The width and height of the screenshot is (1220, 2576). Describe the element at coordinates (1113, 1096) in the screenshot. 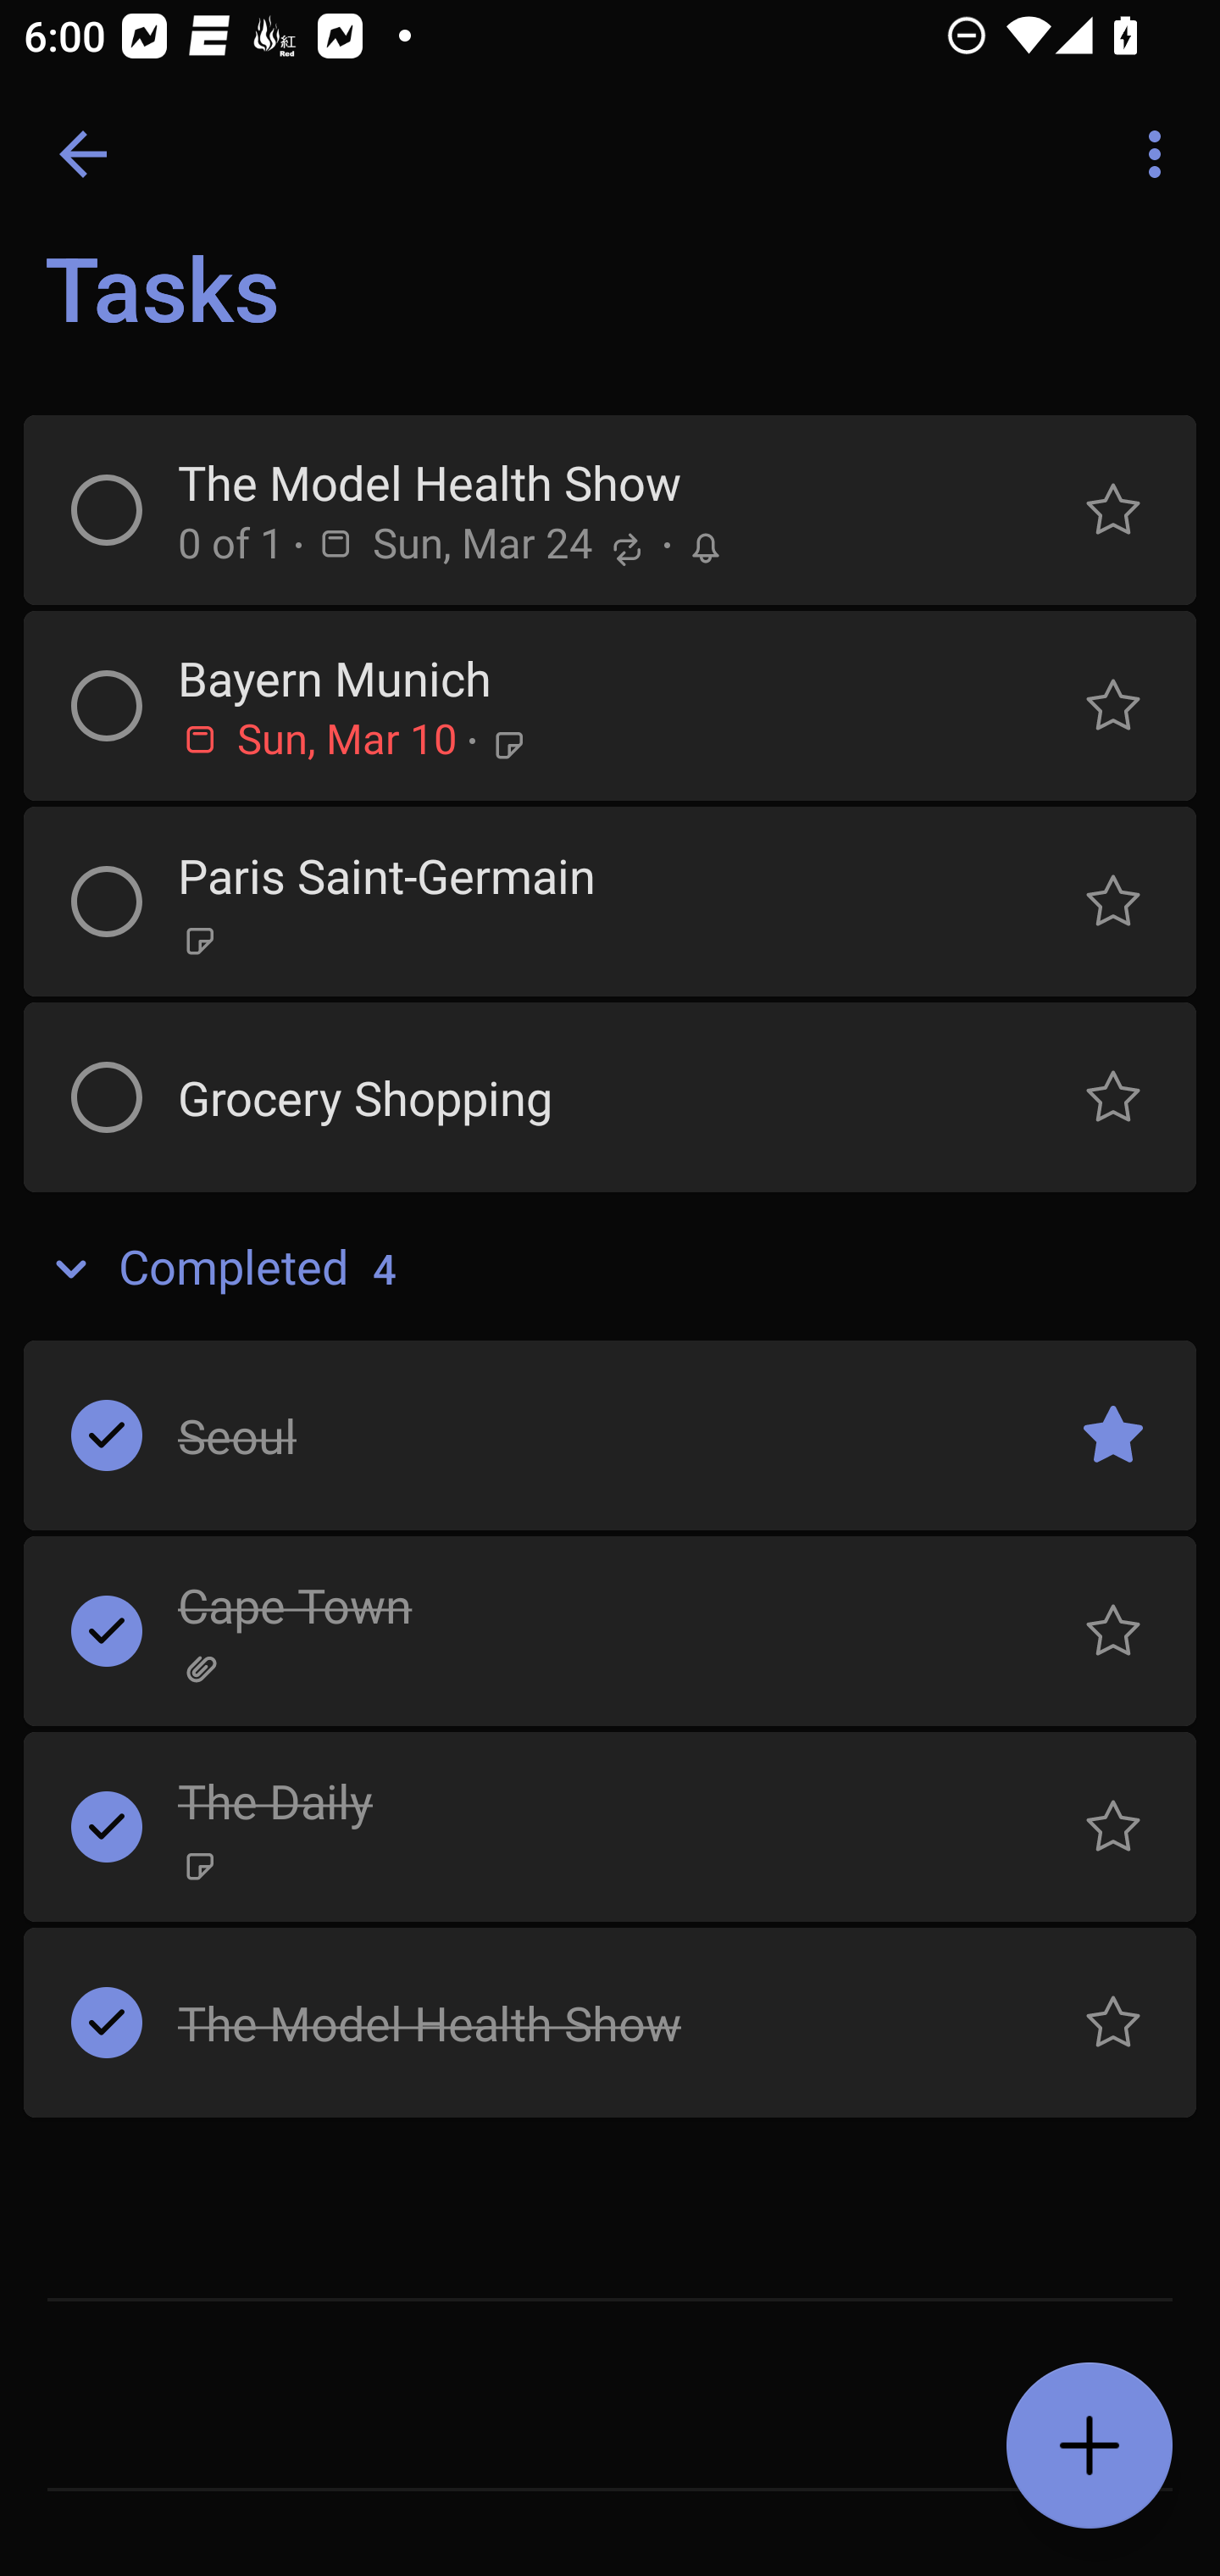

I see `Normal task Grocery Shopping, Button` at that location.